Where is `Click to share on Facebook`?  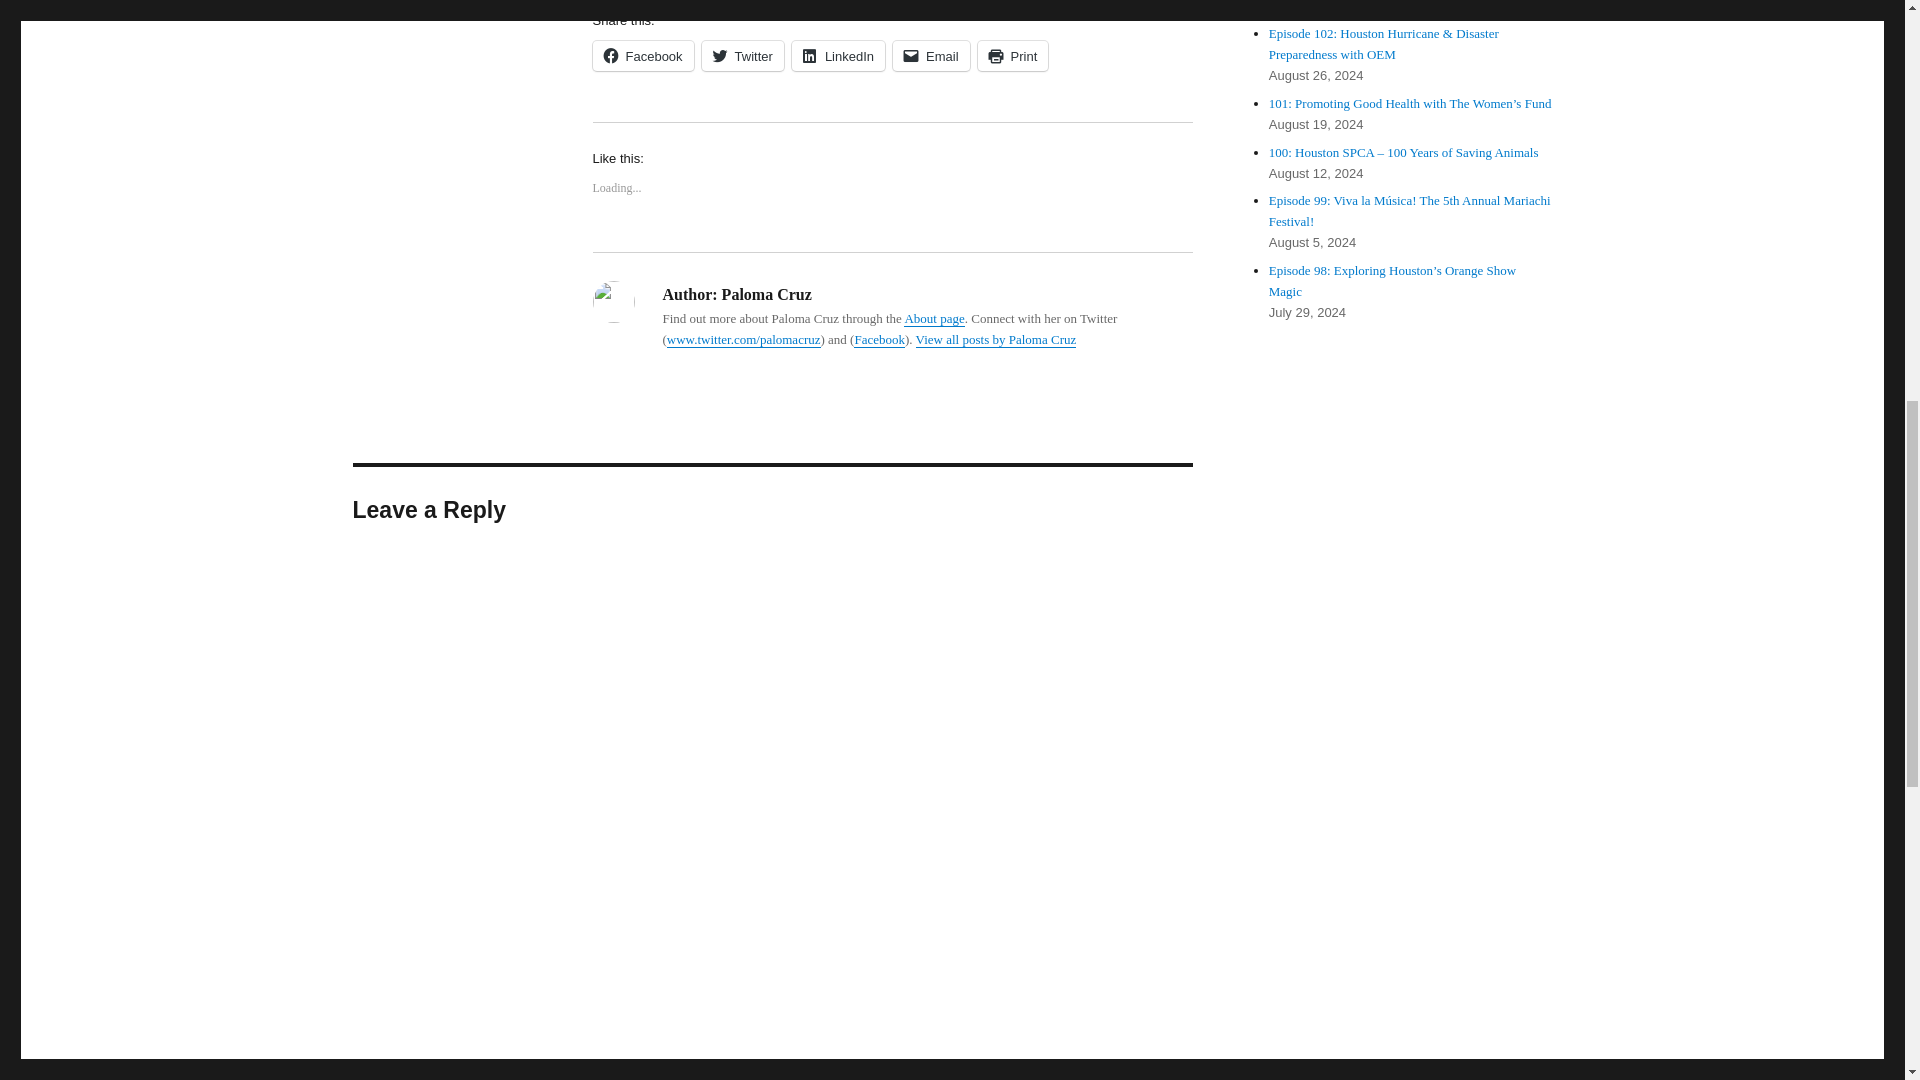 Click to share on Facebook is located at coordinates (642, 56).